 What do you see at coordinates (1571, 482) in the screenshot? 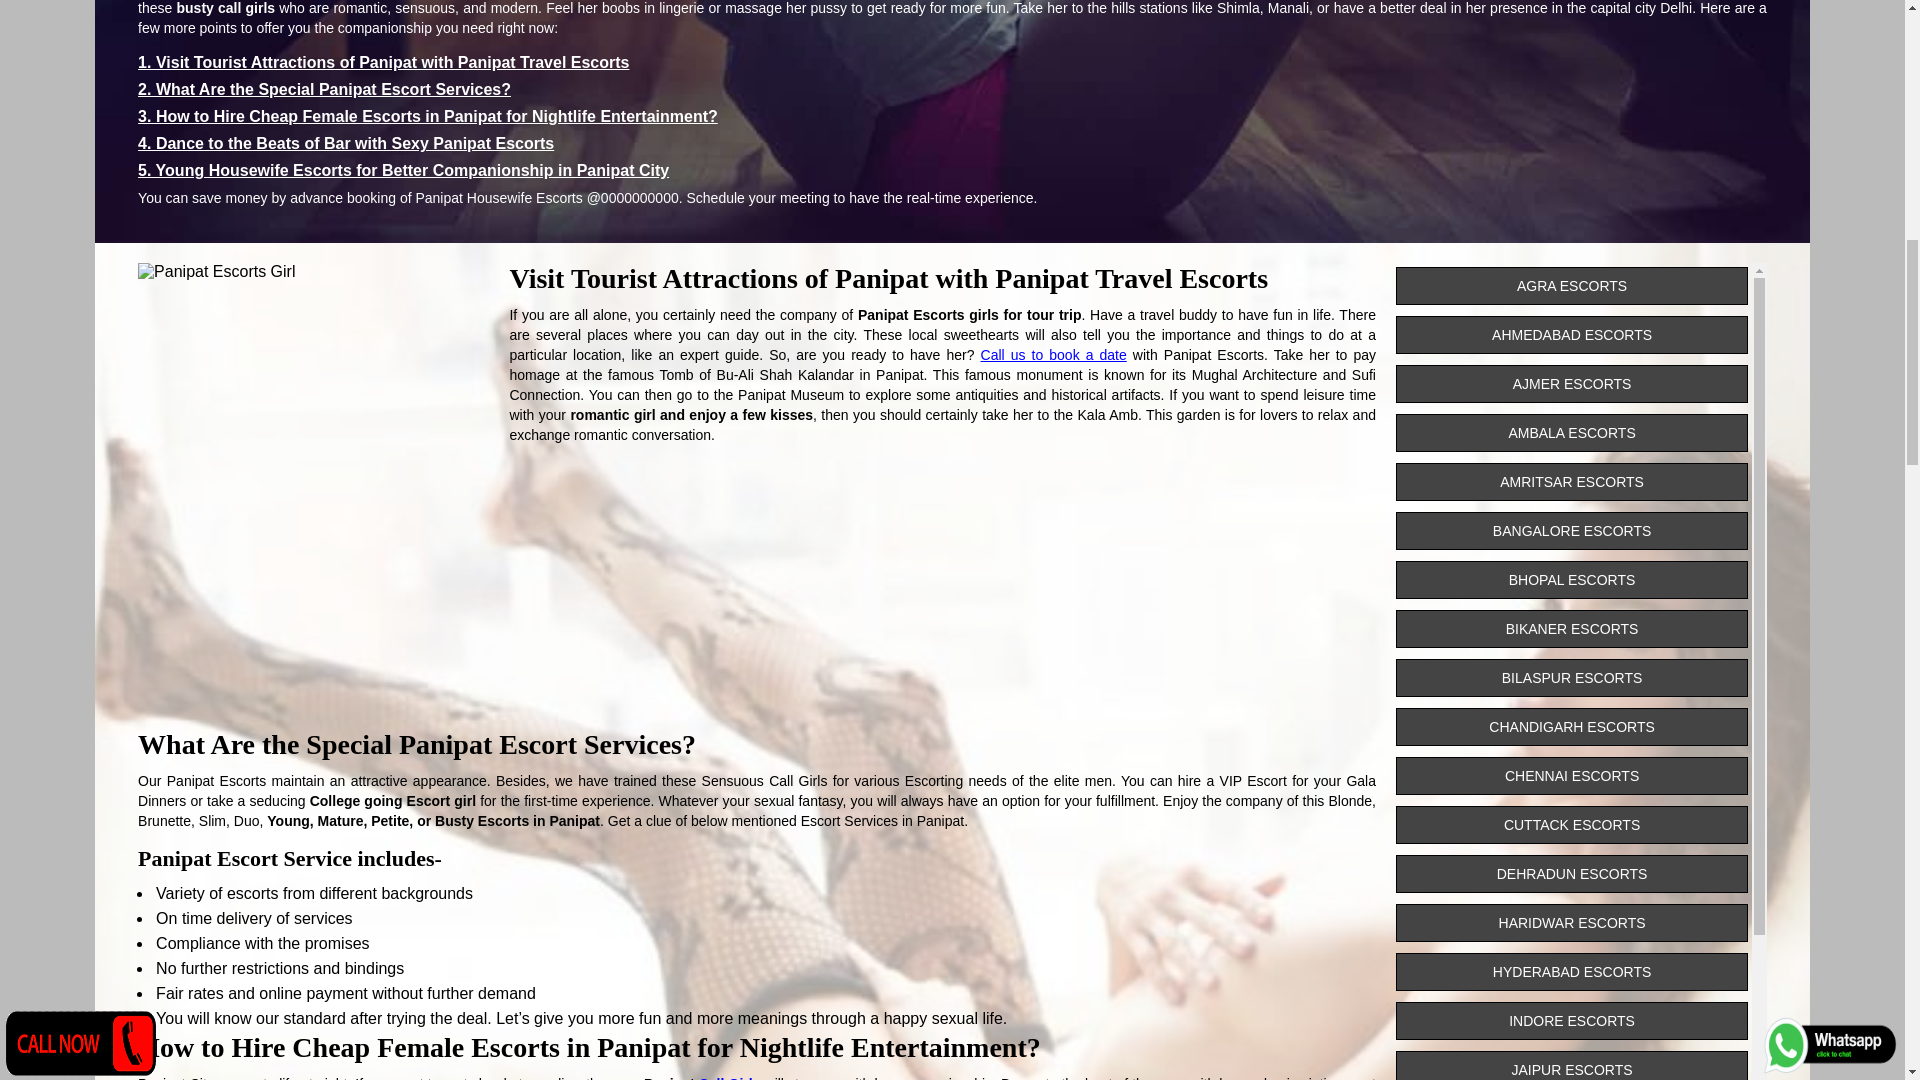
I see `Escorts in Amritsar` at bounding box center [1571, 482].